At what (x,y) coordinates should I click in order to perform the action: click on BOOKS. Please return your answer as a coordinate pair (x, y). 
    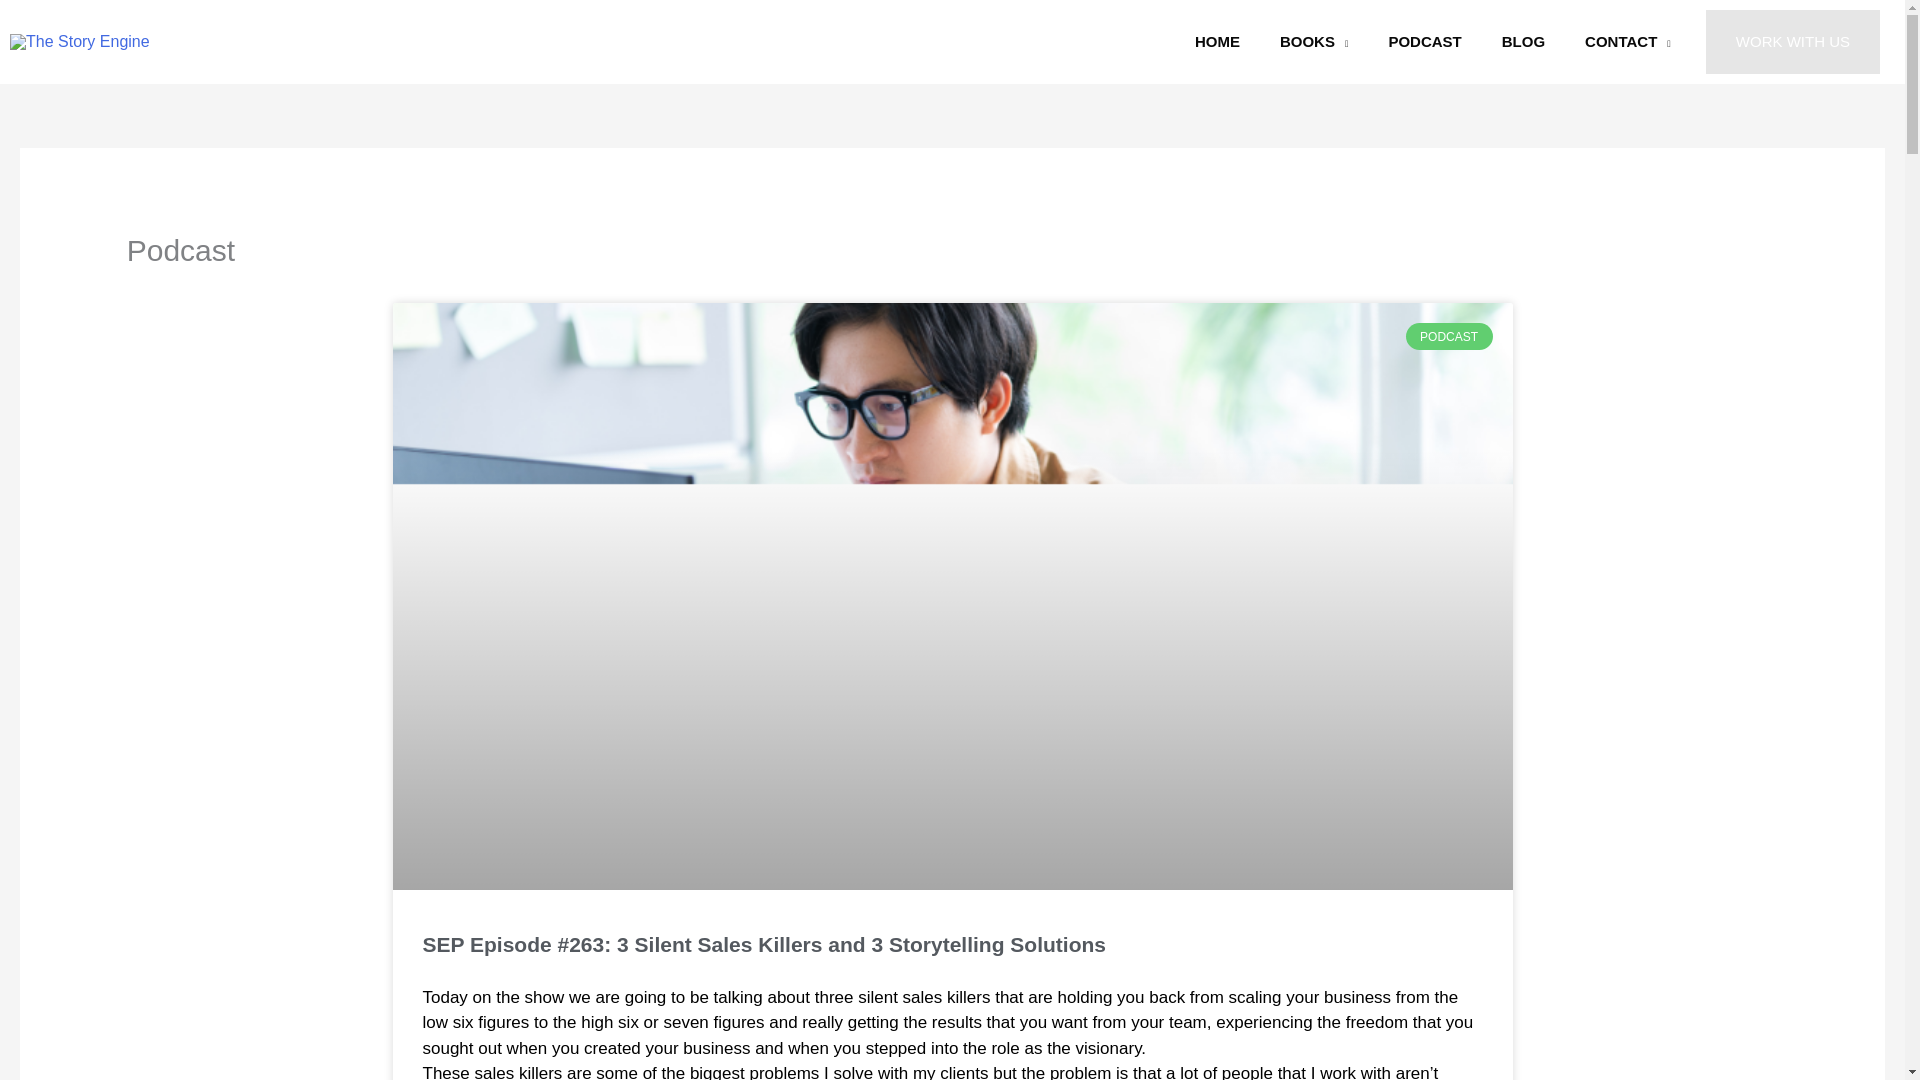
    Looking at the image, I should click on (1314, 42).